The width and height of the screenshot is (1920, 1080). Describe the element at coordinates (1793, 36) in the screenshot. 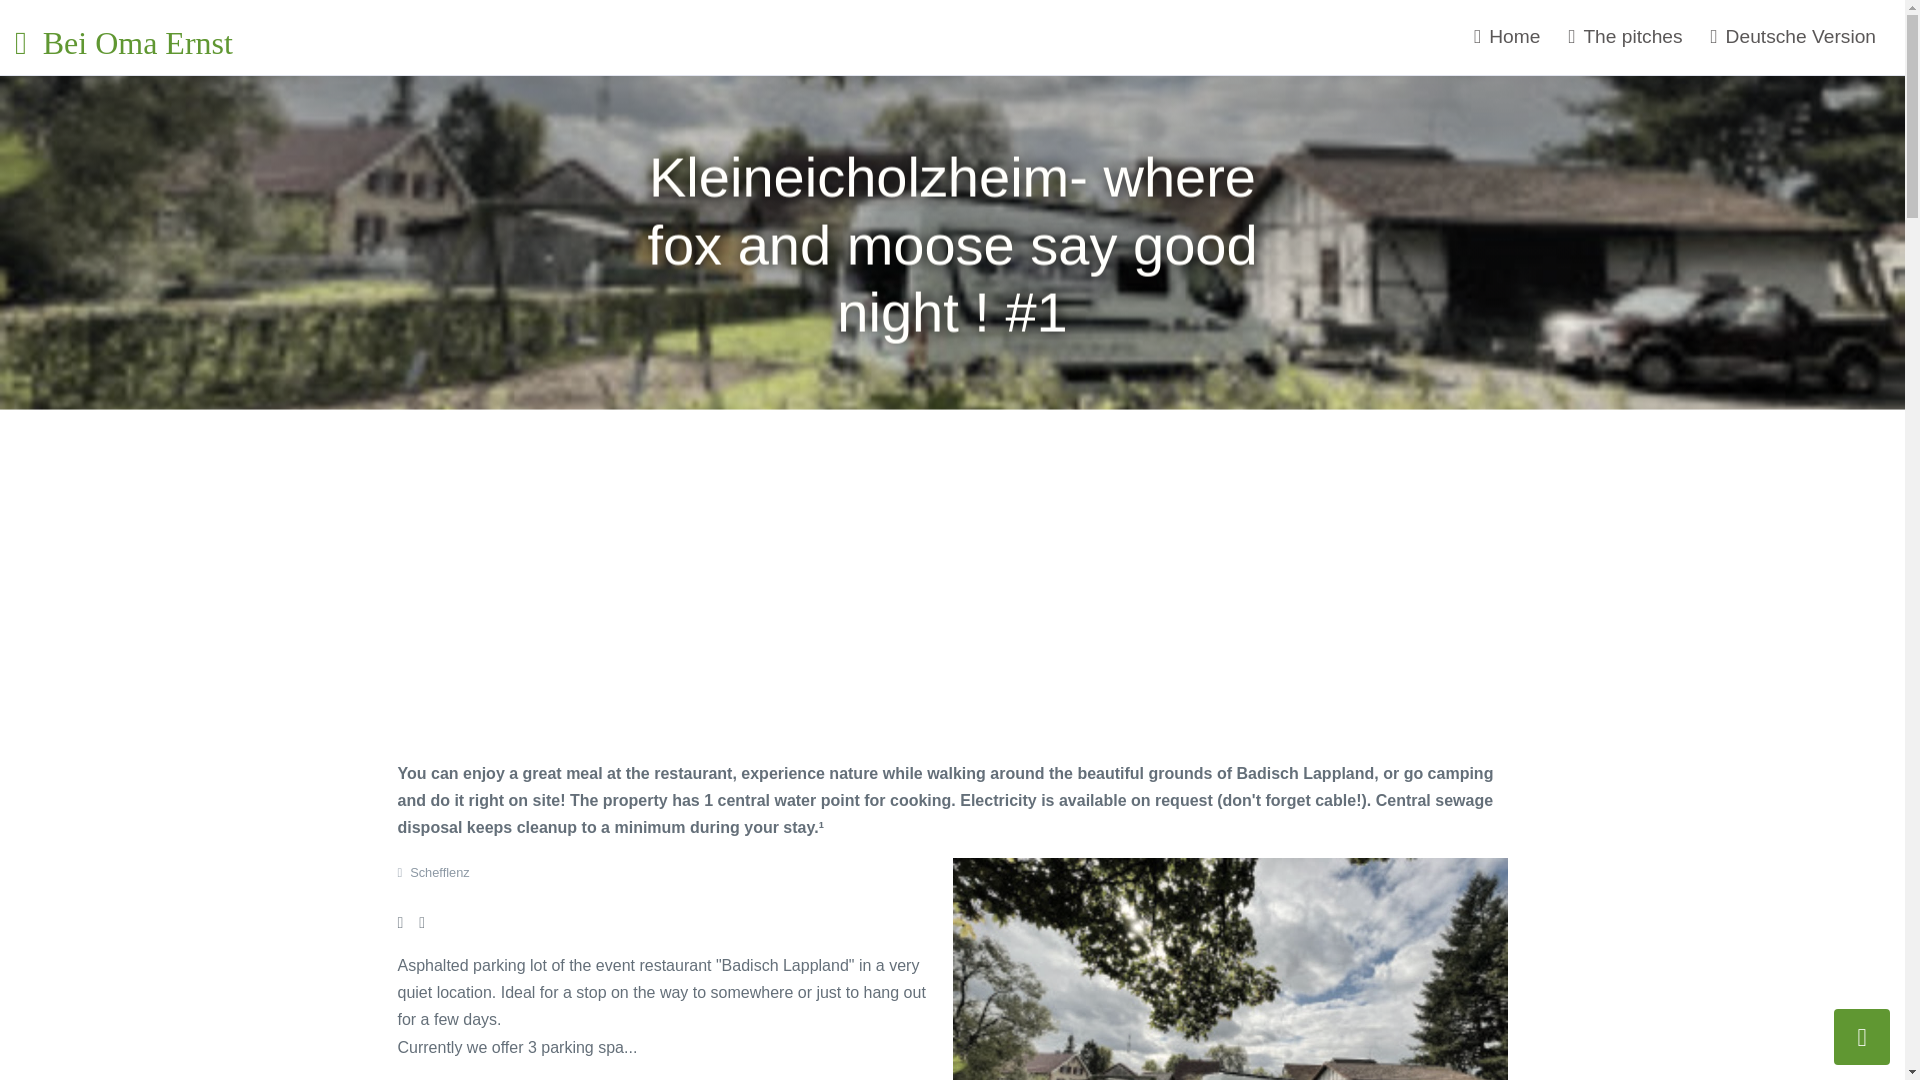

I see `Deutsche Version` at that location.